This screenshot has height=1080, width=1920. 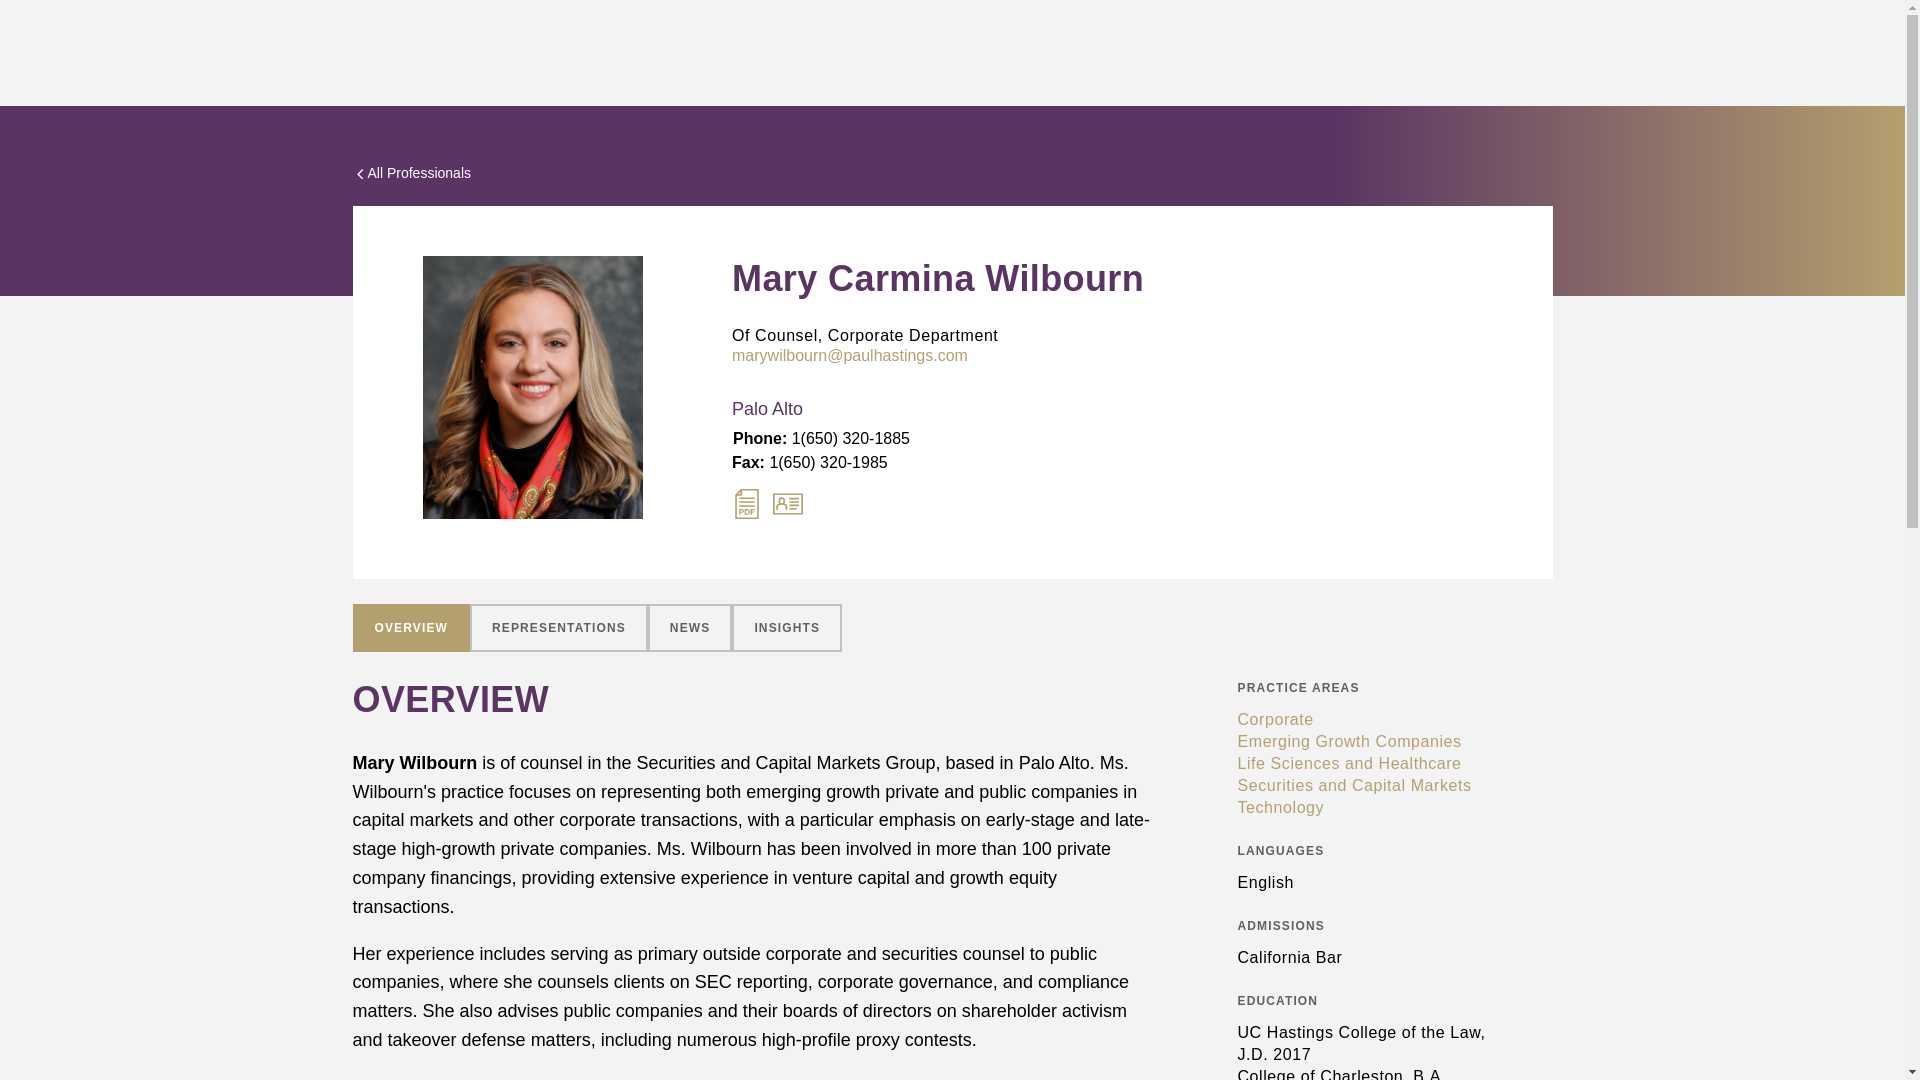 I want to click on NEWS, so click(x=690, y=628).